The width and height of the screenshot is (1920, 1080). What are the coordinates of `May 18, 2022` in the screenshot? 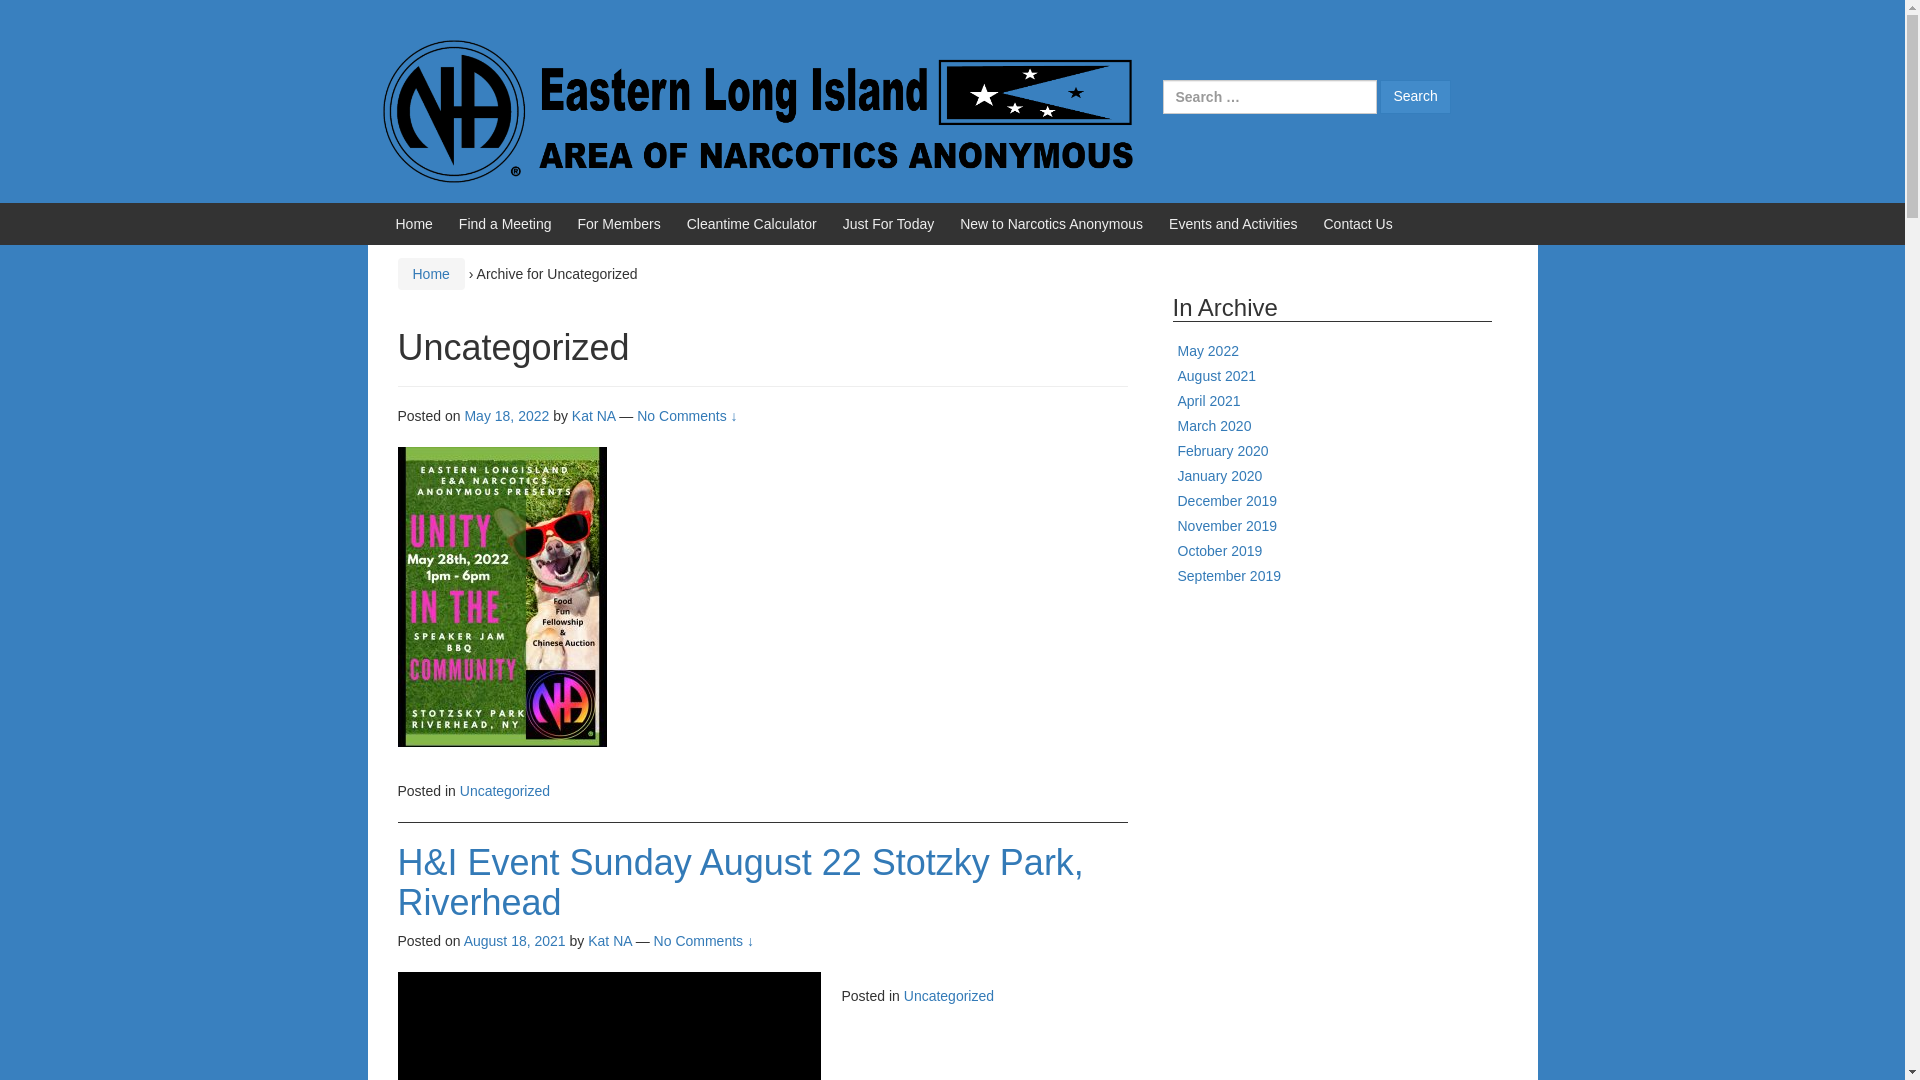 It's located at (506, 416).